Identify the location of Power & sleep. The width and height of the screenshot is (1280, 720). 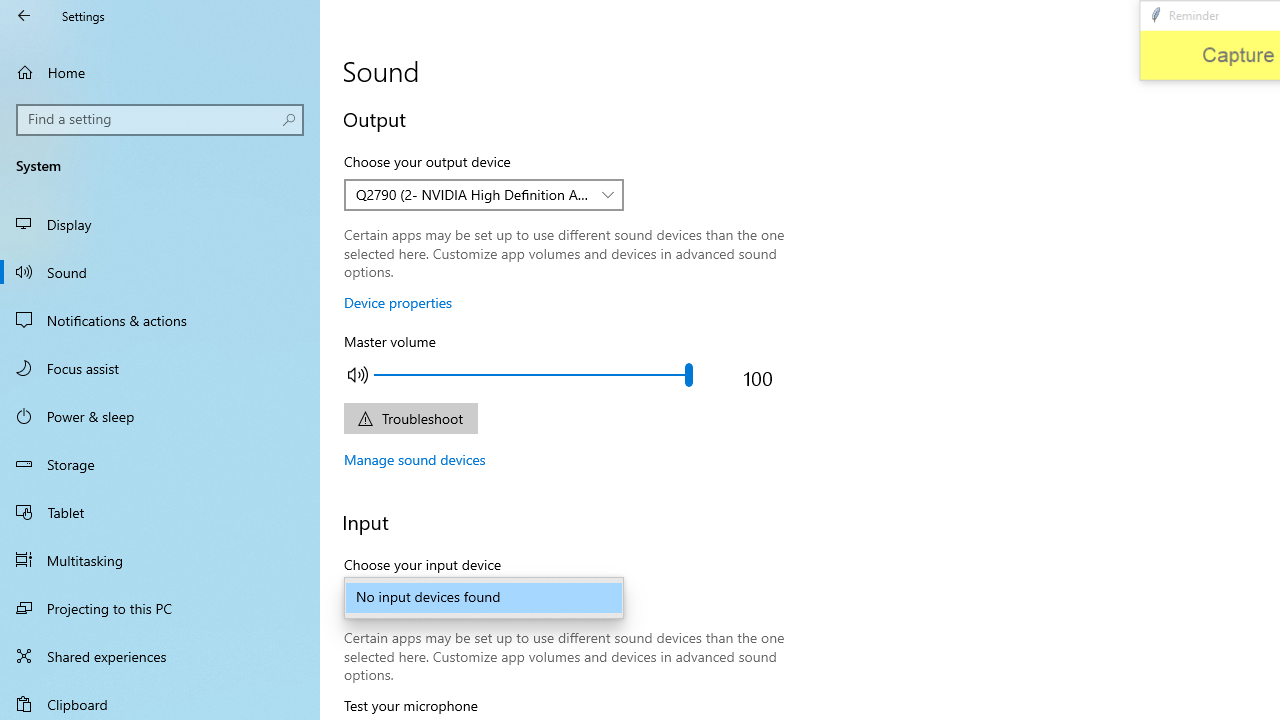
(160, 415).